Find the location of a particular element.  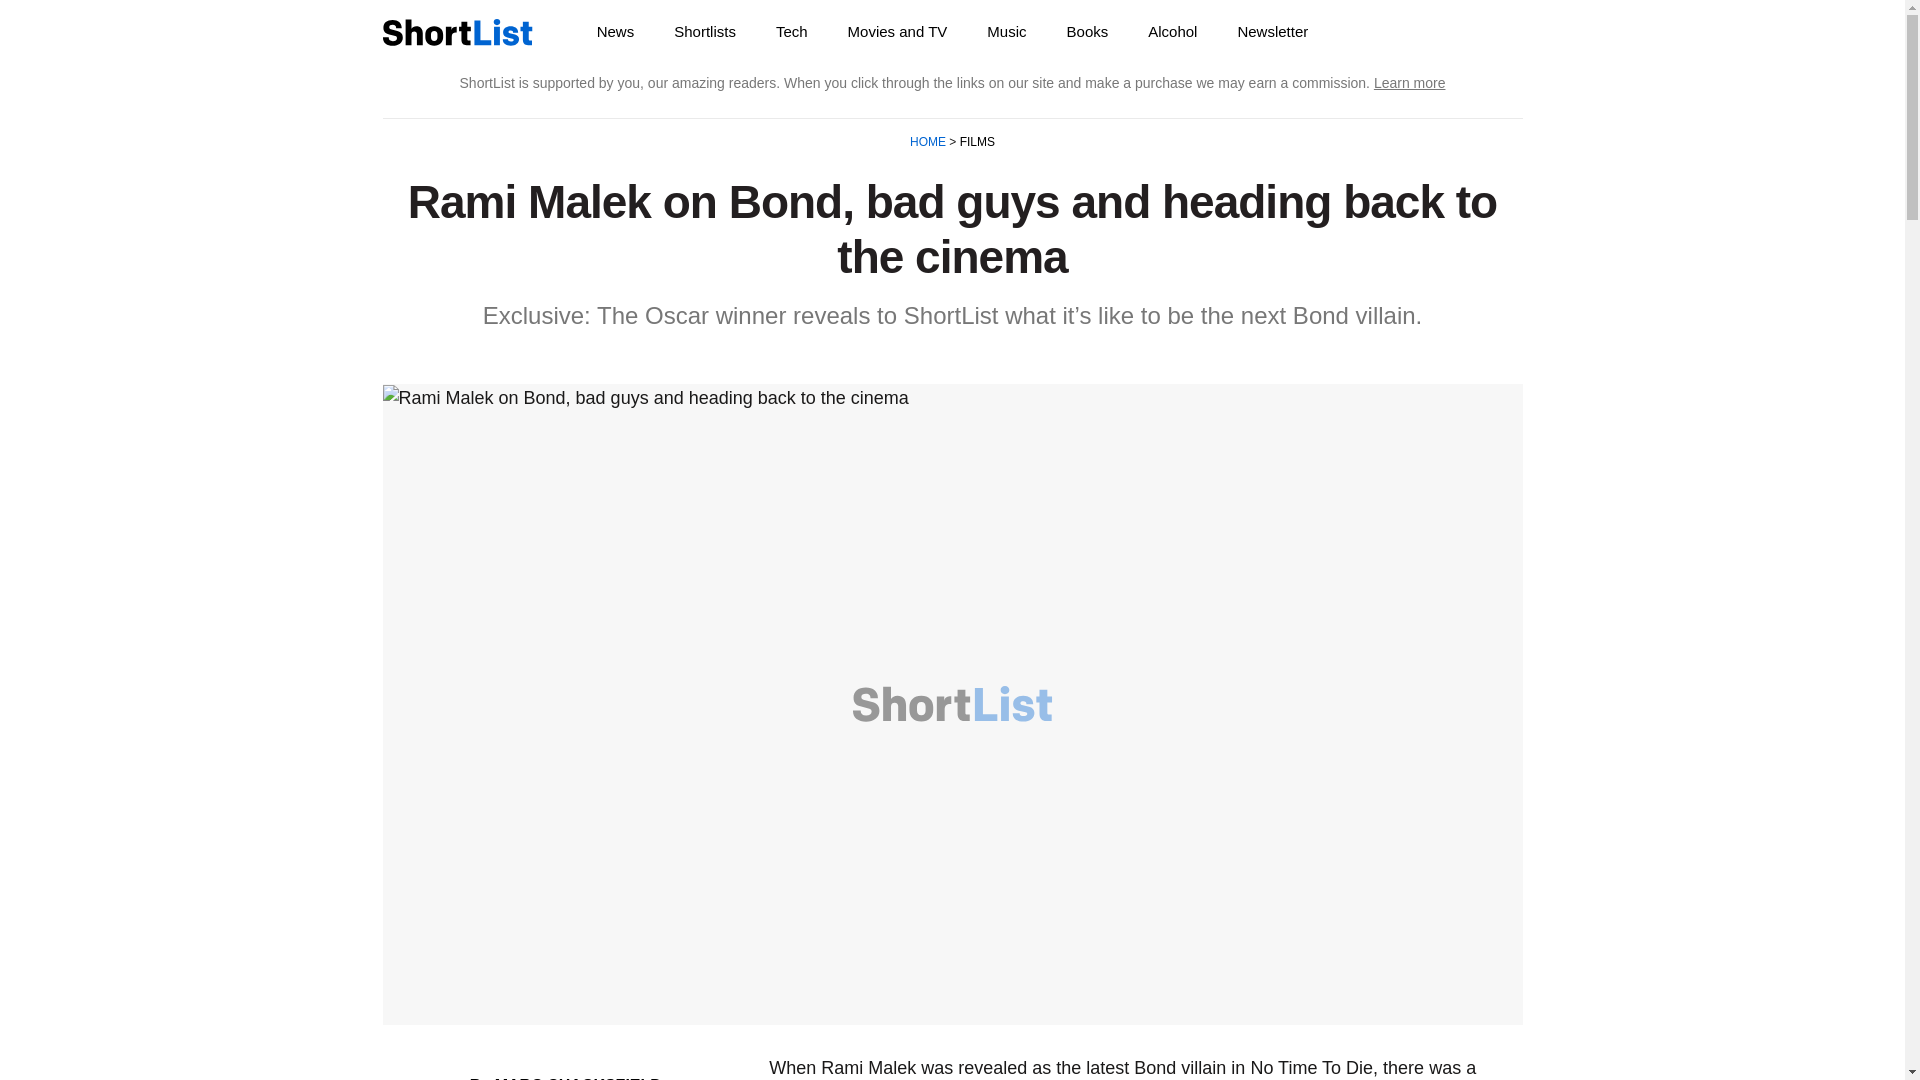

Tech is located at coordinates (792, 31).